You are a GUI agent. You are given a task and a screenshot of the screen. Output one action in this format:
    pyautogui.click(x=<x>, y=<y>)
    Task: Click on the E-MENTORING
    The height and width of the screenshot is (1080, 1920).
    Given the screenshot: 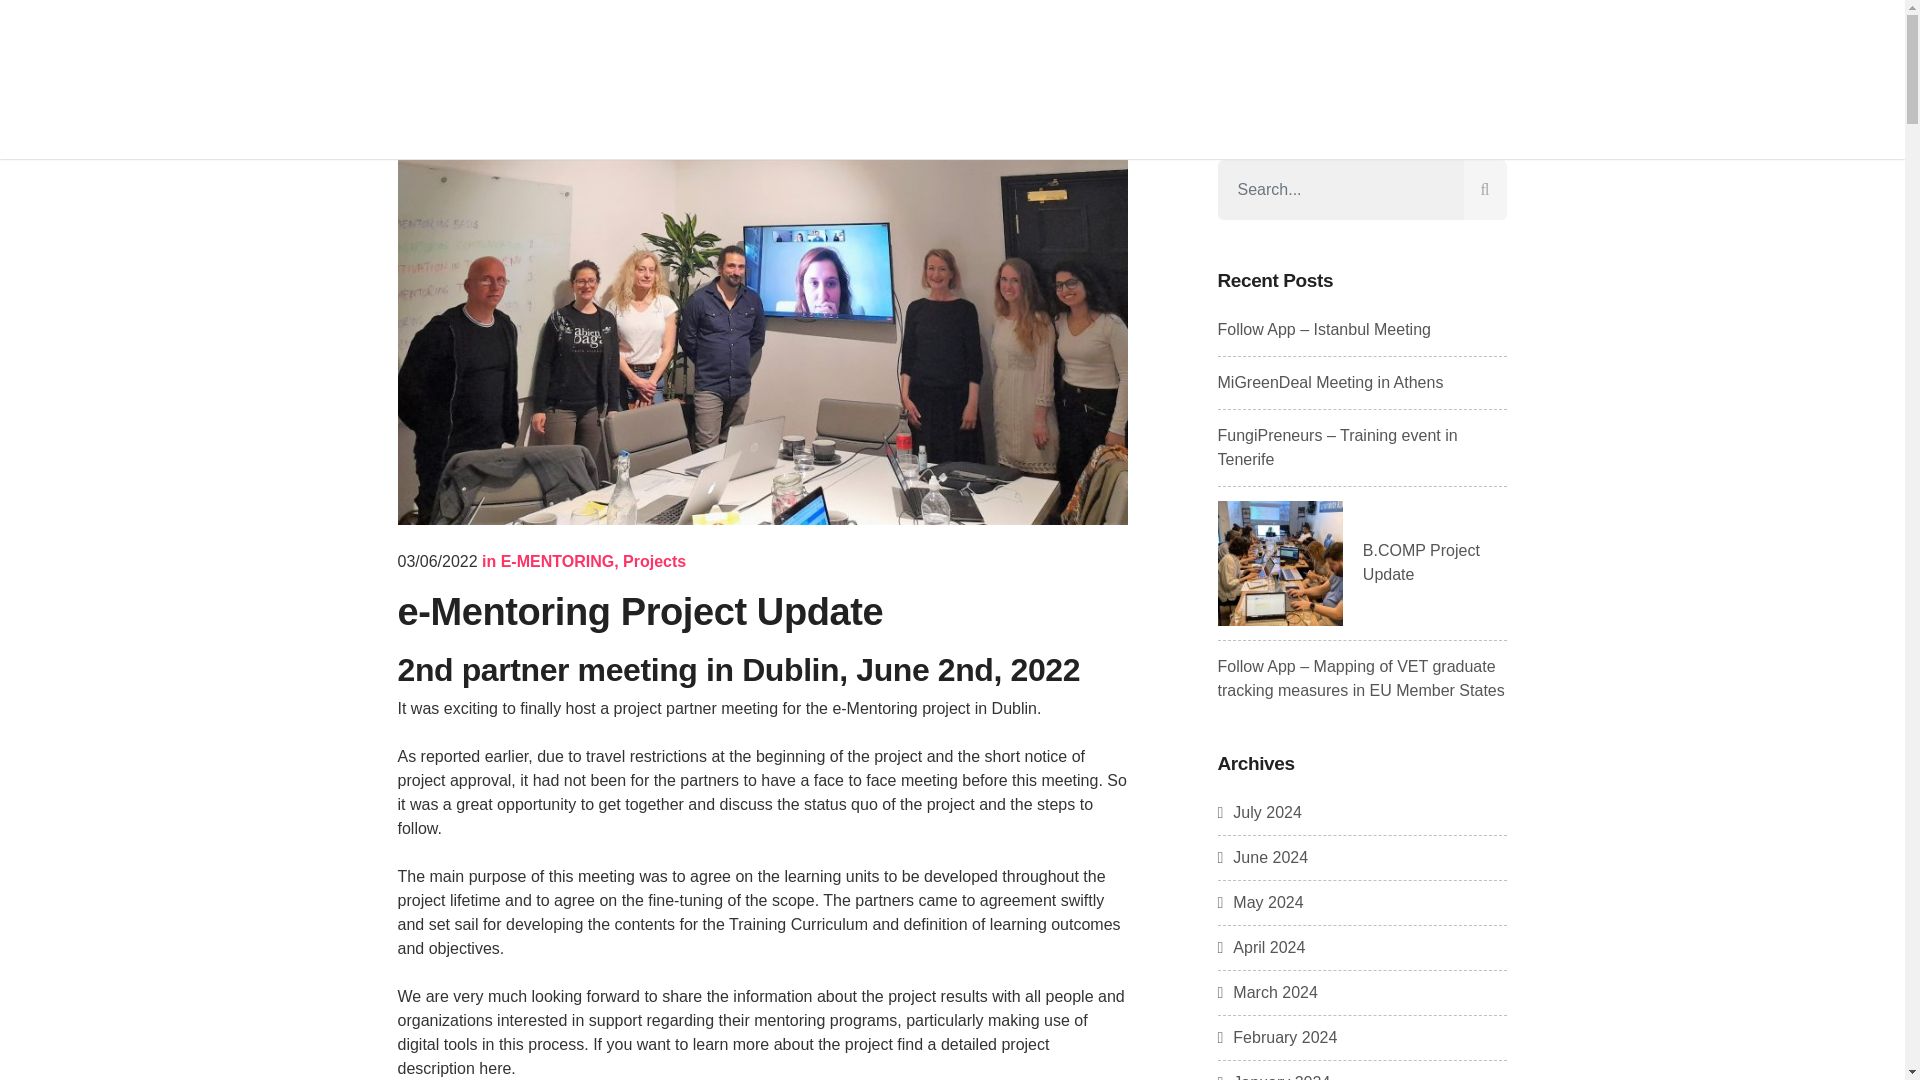 What is the action you would take?
    pyautogui.click(x=558, y=561)
    